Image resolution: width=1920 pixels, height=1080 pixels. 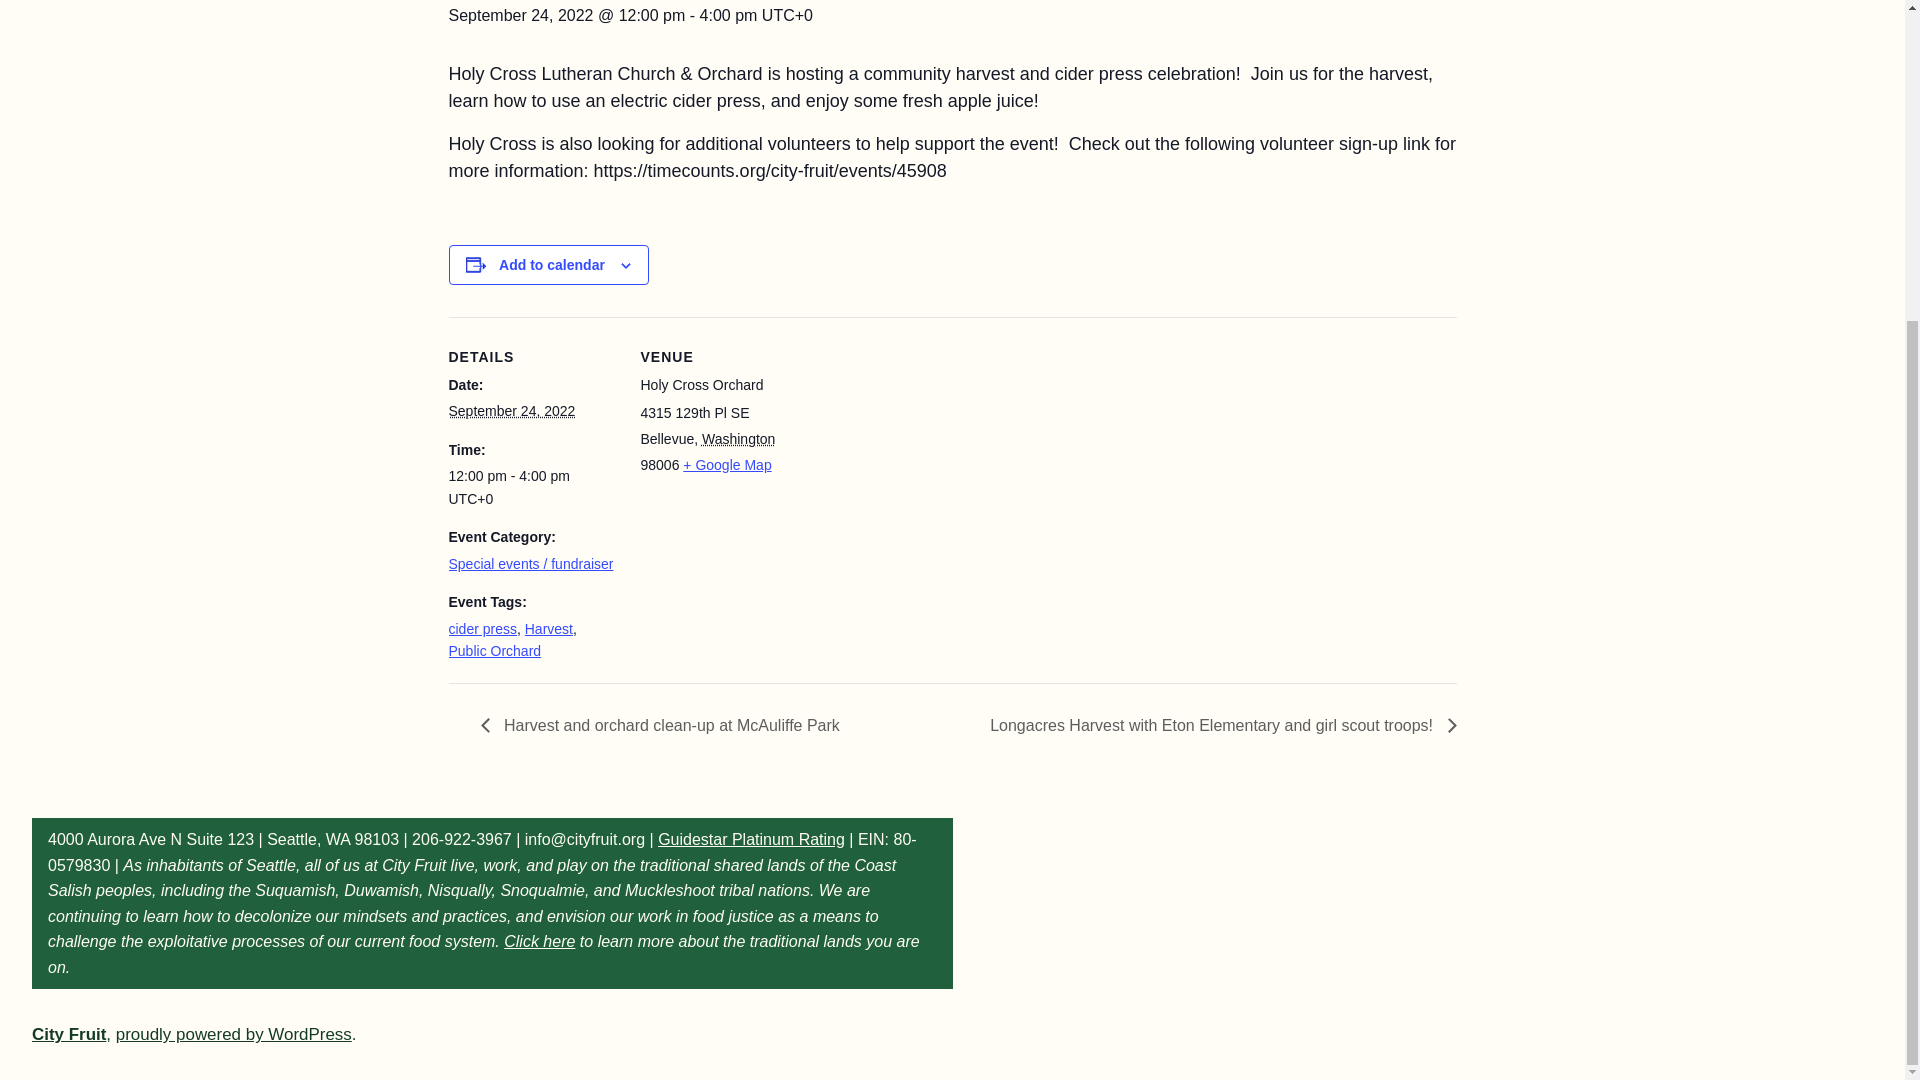 I want to click on 2022-09-24, so click(x=510, y=410).